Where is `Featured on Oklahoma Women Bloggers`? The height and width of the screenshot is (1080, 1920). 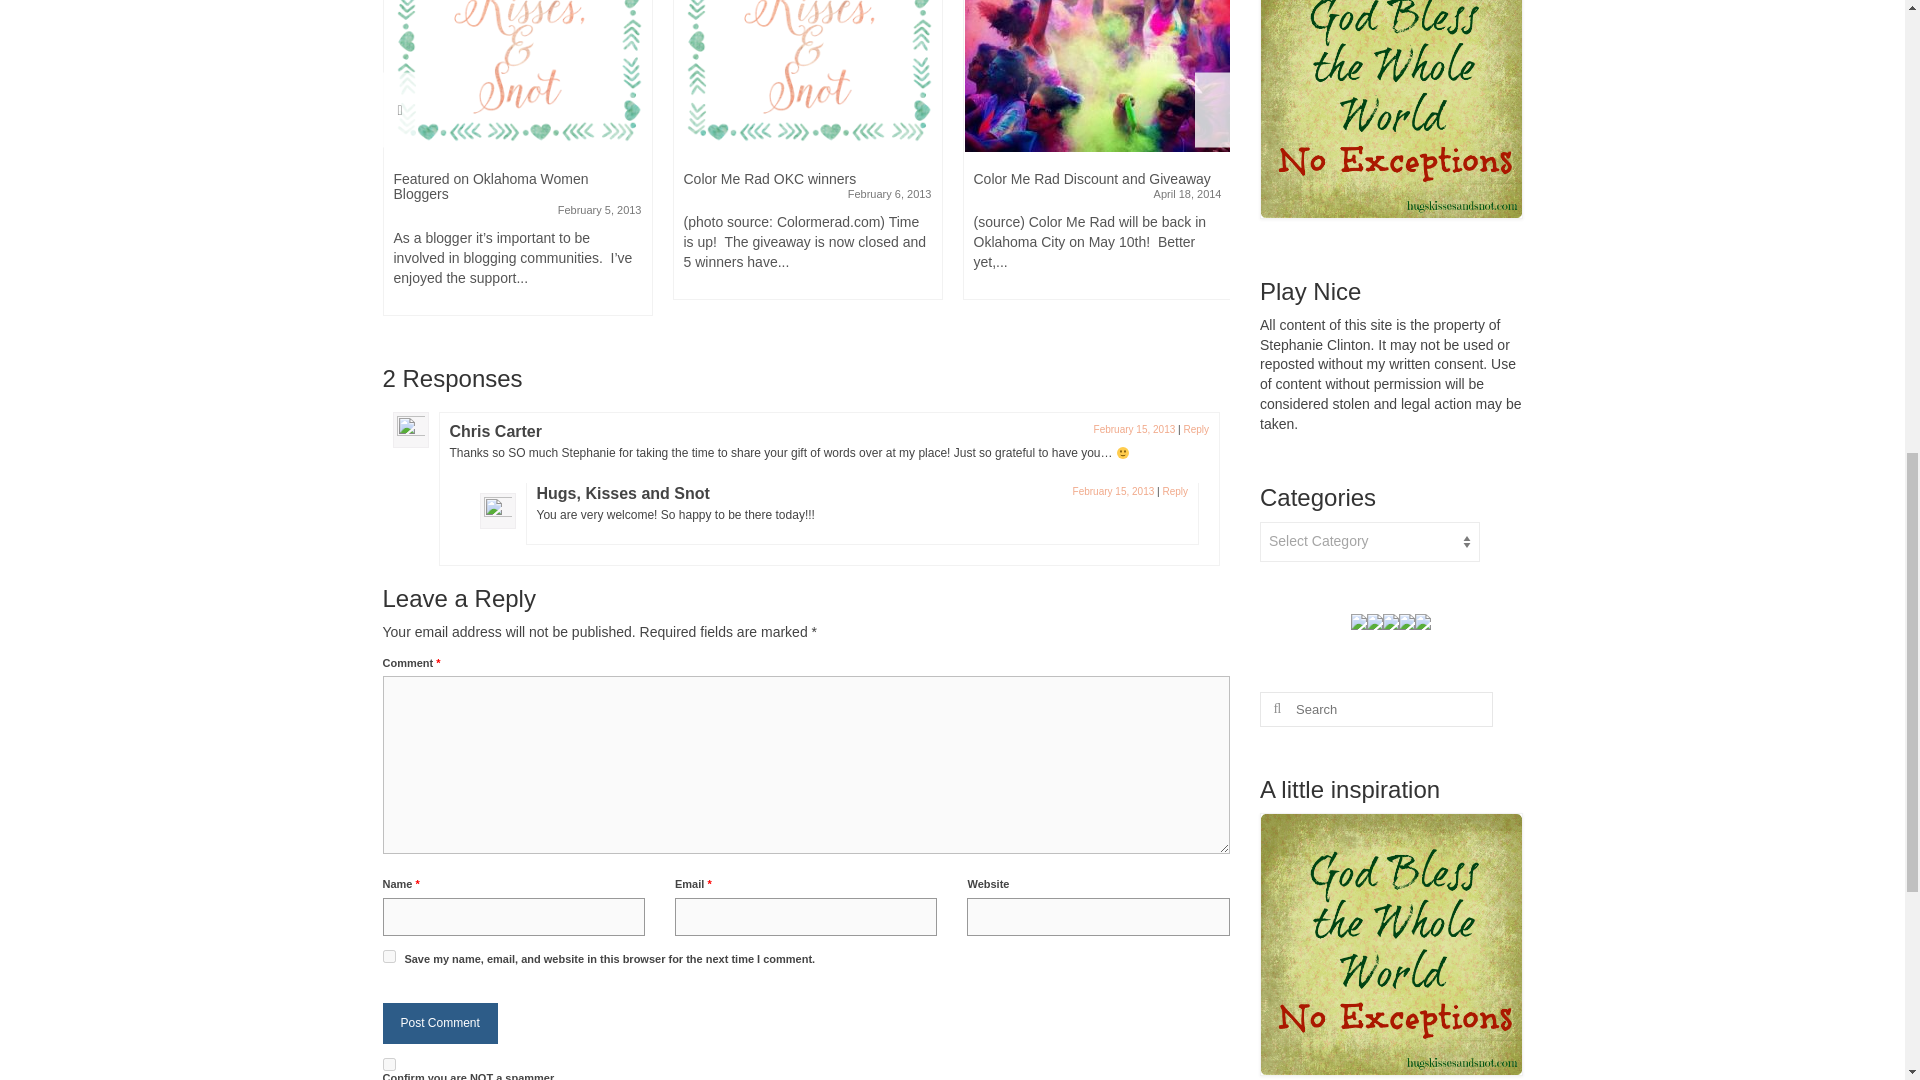
Featured on Oklahoma Women Bloggers is located at coordinates (518, 76).